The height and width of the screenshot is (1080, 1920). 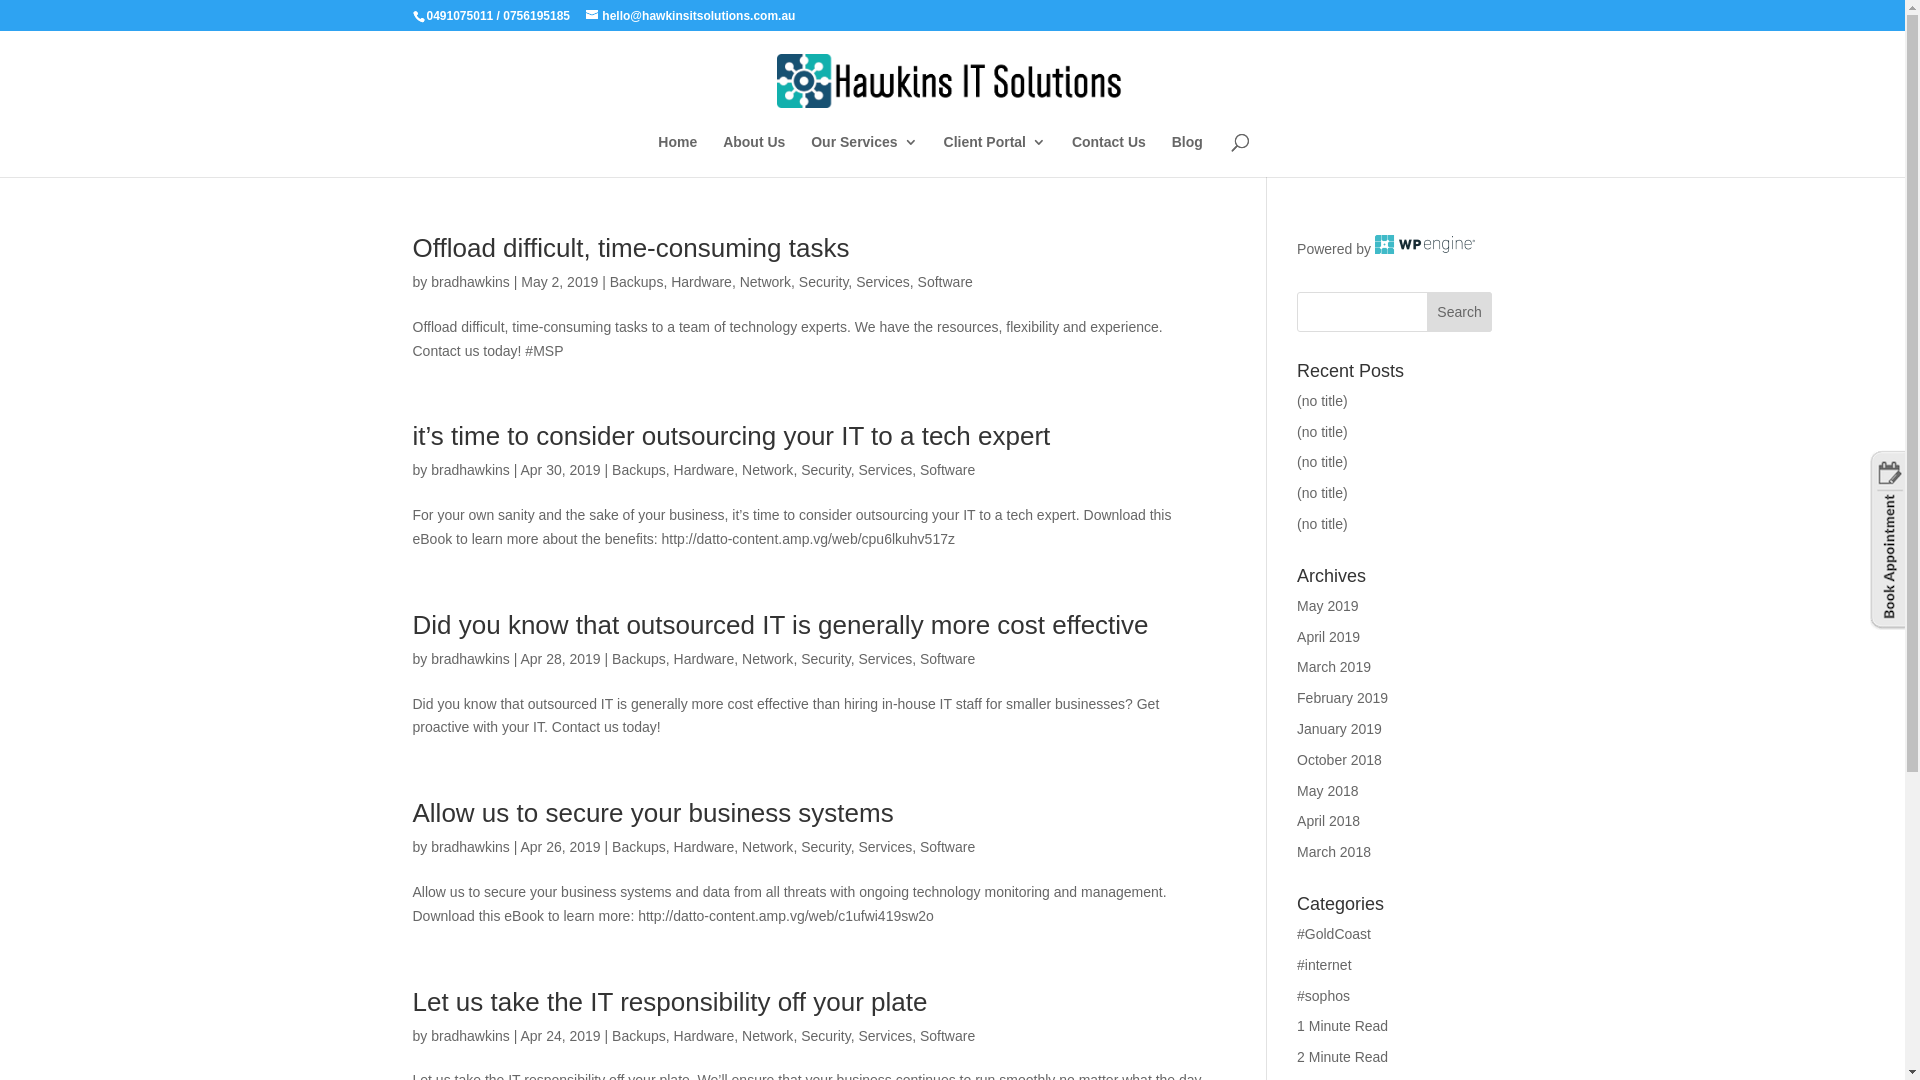 I want to click on (no title), so click(x=1322, y=462).